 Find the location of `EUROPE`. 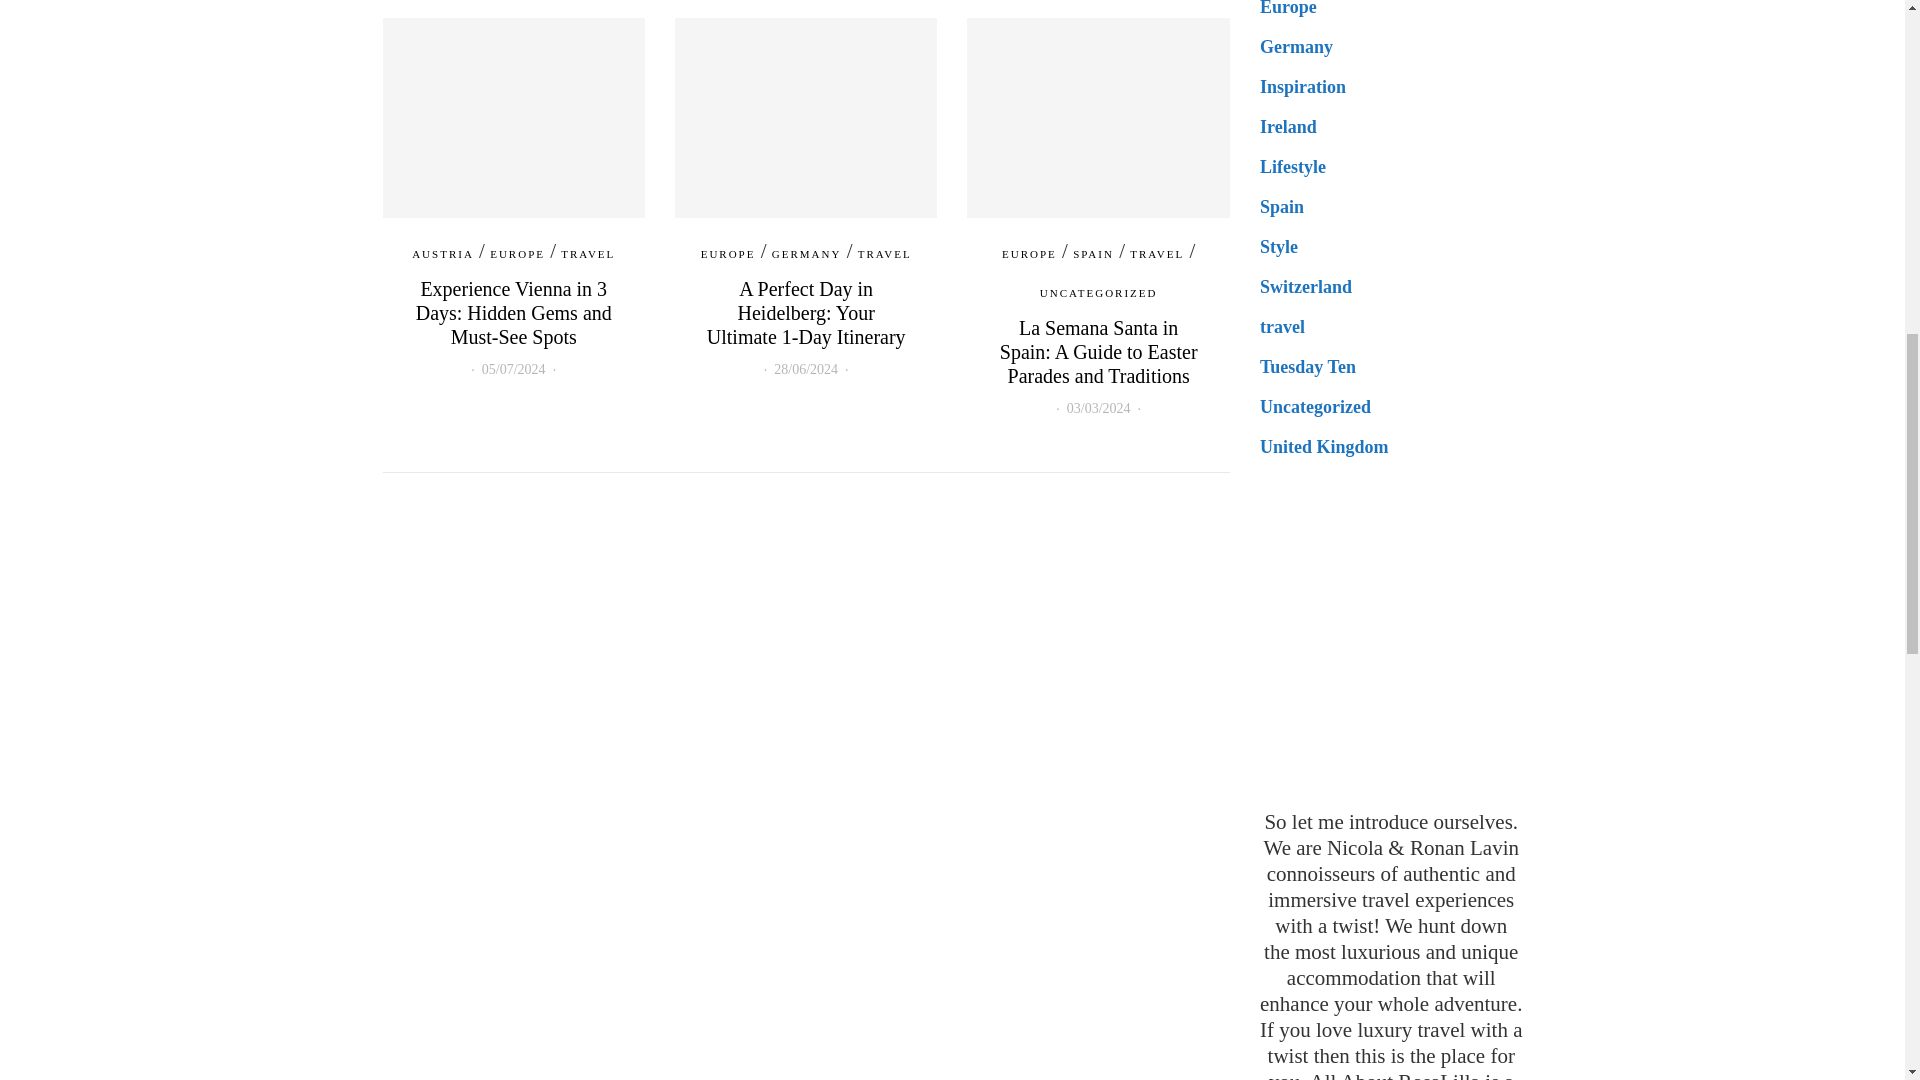

EUROPE is located at coordinates (728, 253).